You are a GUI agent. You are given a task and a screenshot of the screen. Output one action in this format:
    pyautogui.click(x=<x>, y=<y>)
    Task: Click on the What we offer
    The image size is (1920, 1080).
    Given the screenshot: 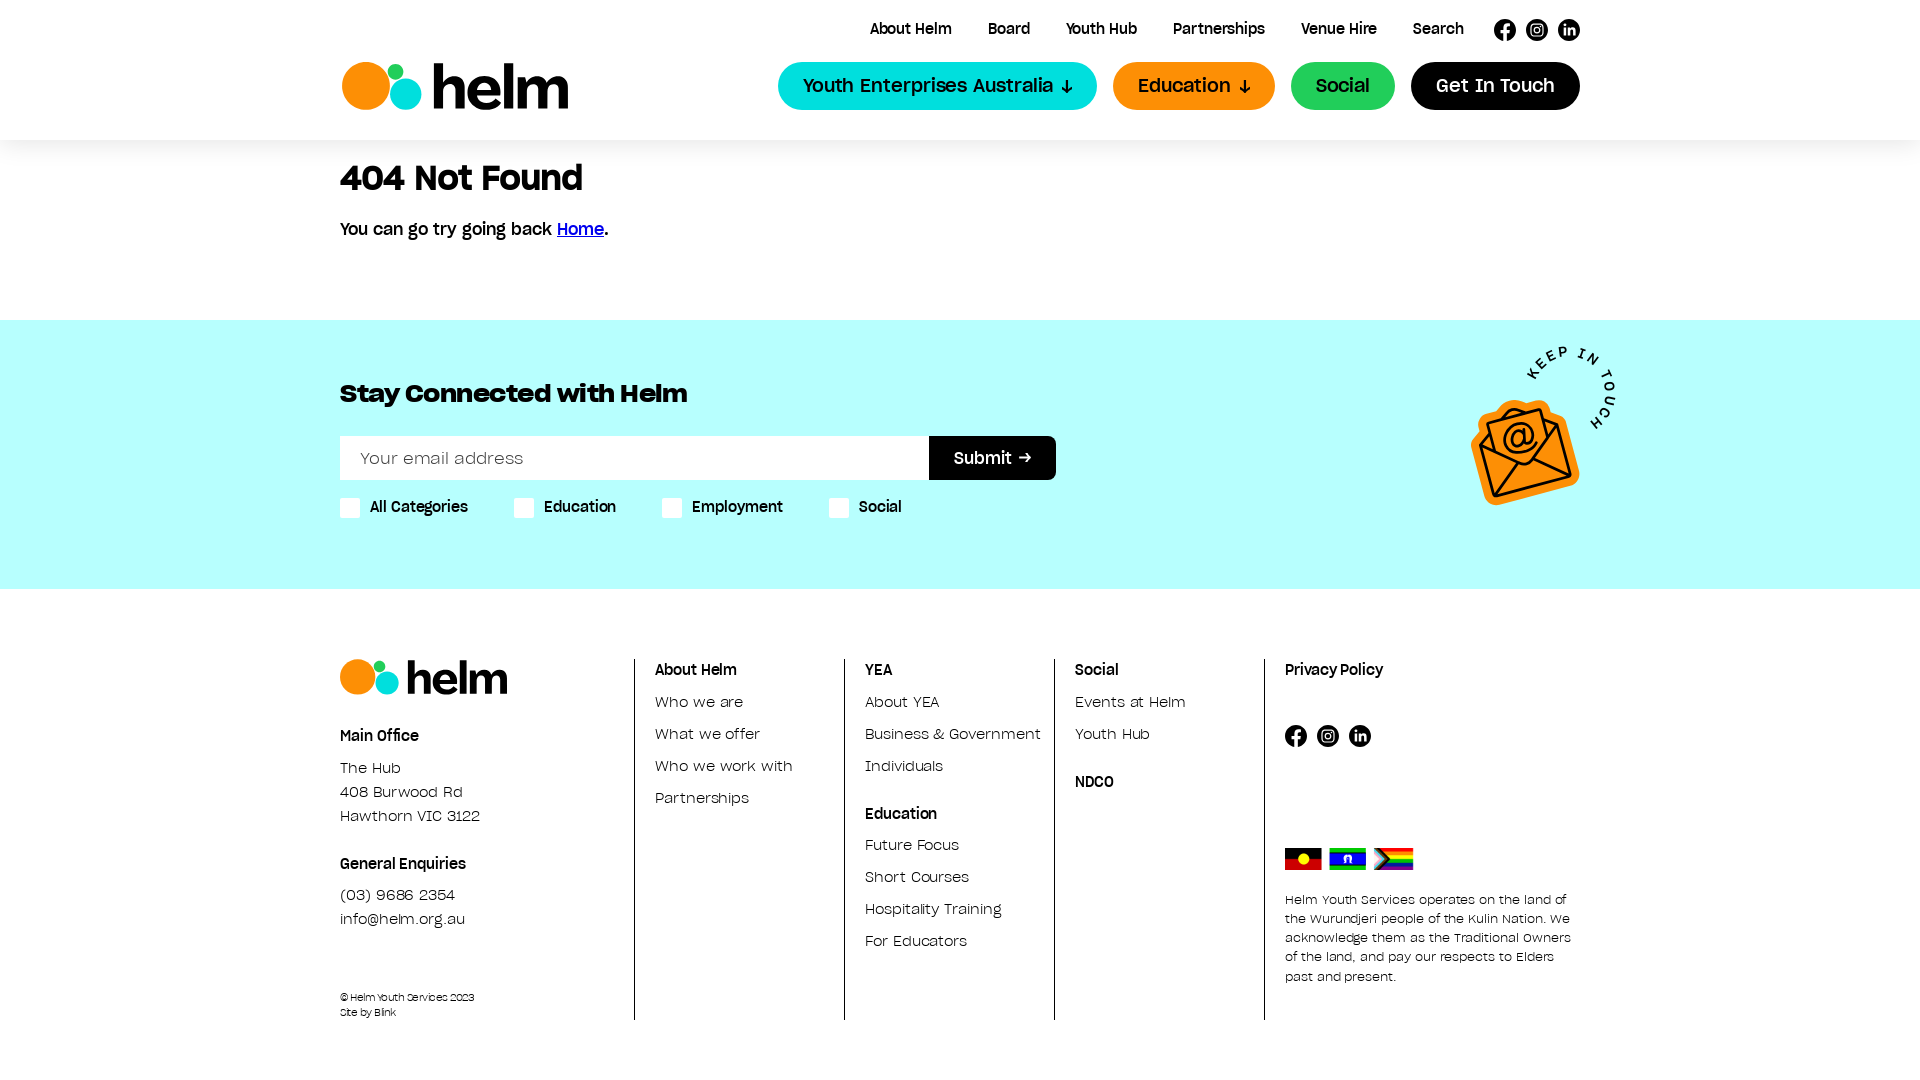 What is the action you would take?
    pyautogui.click(x=708, y=734)
    